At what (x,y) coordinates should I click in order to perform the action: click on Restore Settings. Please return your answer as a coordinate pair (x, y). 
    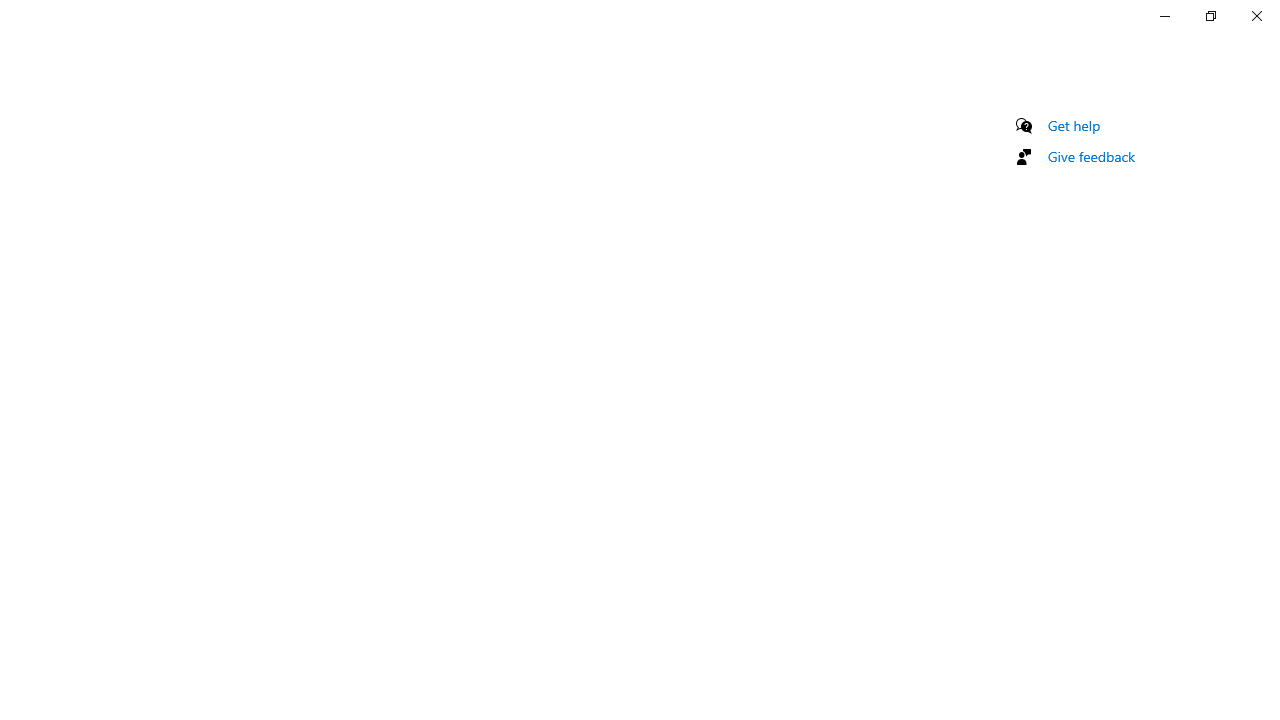
    Looking at the image, I should click on (1210, 16).